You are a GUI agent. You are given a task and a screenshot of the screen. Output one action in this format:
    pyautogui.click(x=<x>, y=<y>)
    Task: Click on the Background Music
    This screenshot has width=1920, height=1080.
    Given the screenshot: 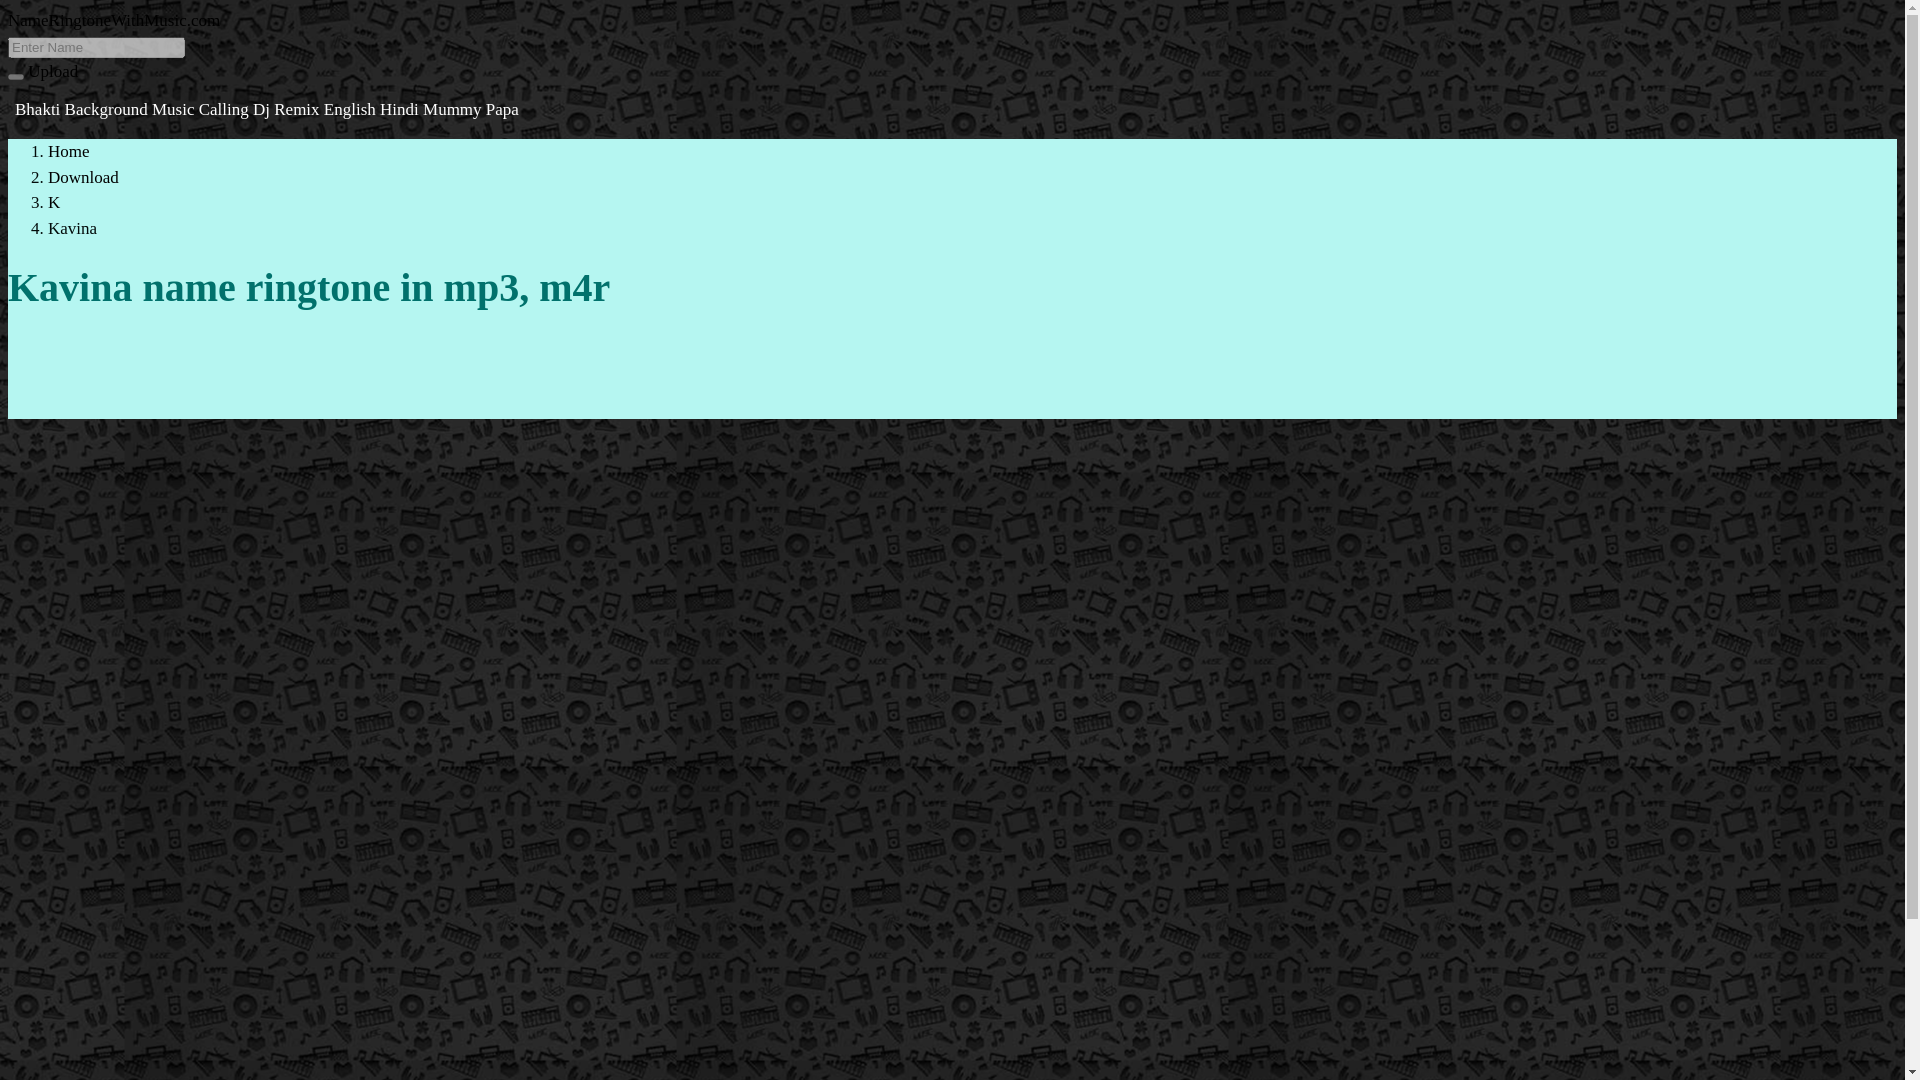 What is the action you would take?
    pyautogui.click(x=132, y=109)
    